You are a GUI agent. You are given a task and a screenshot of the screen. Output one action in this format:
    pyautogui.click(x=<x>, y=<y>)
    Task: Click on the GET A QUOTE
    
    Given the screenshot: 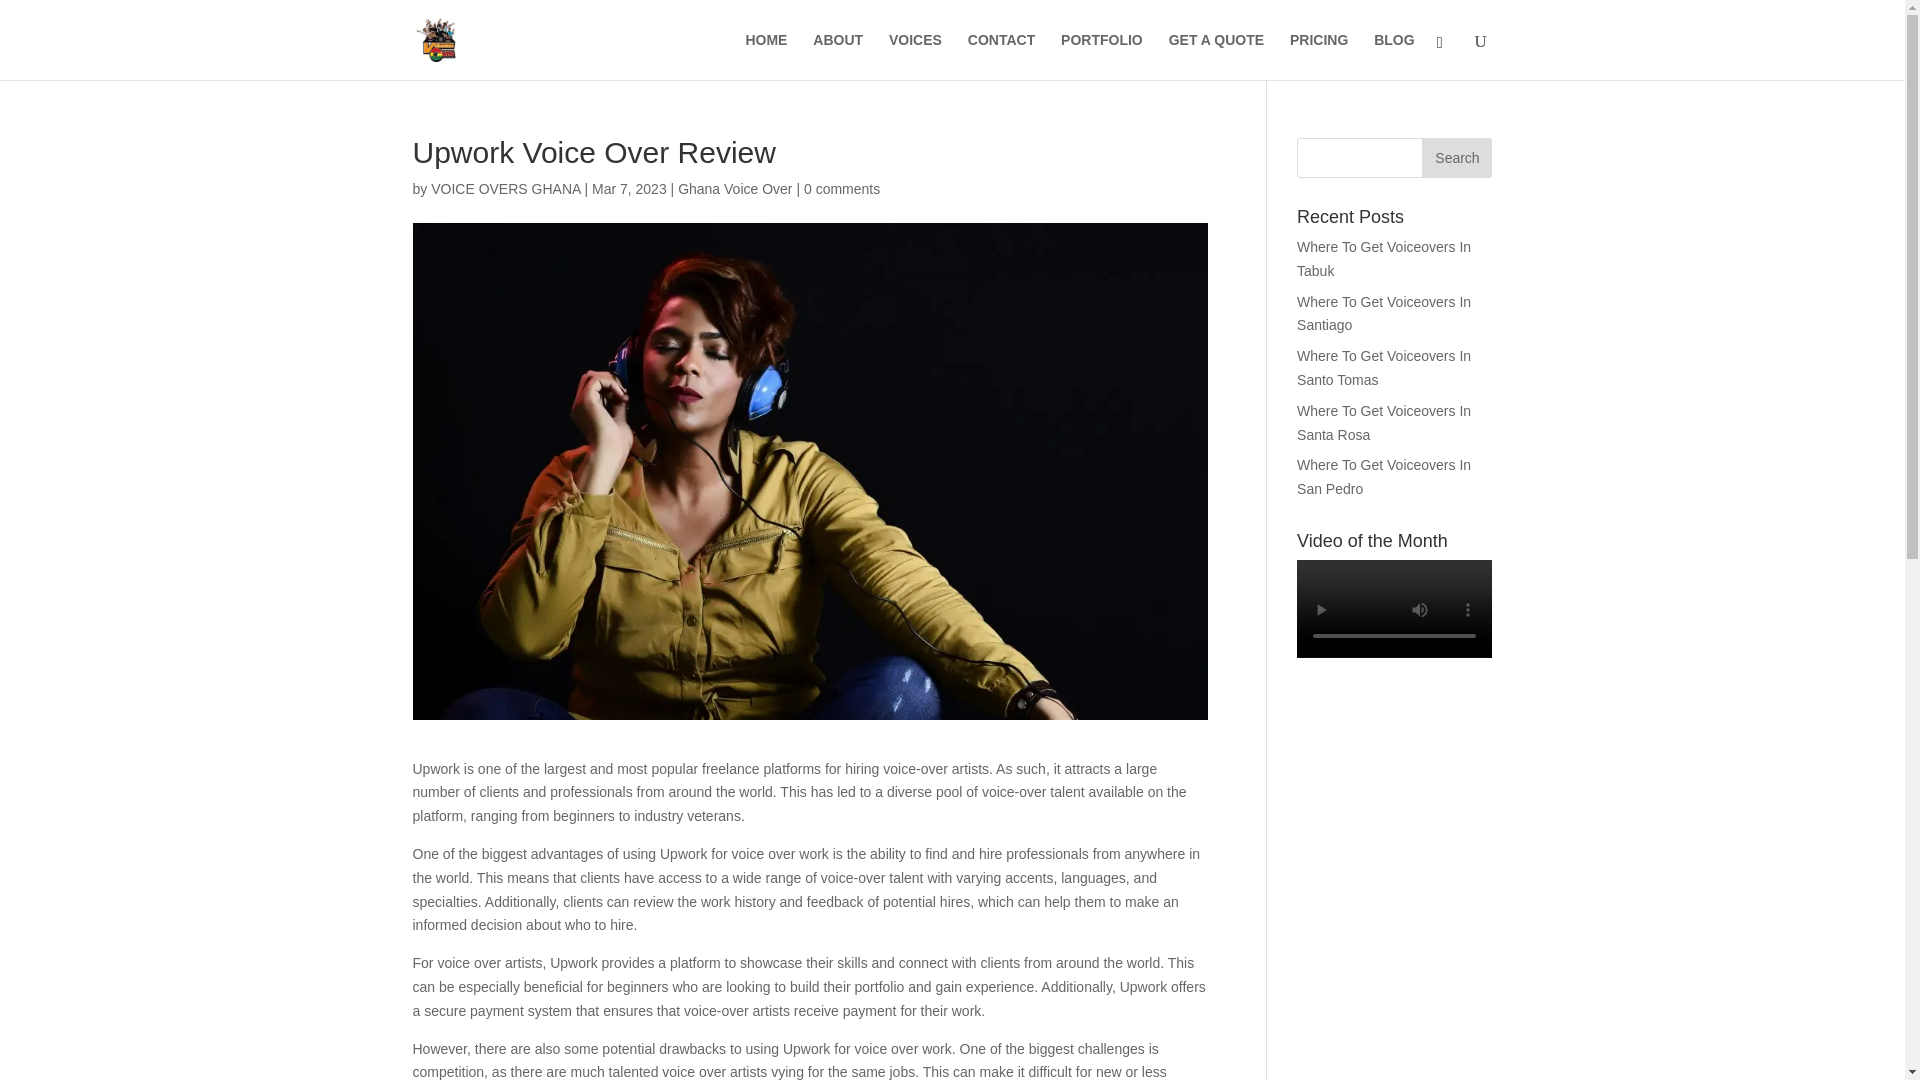 What is the action you would take?
    pyautogui.click(x=1216, y=56)
    